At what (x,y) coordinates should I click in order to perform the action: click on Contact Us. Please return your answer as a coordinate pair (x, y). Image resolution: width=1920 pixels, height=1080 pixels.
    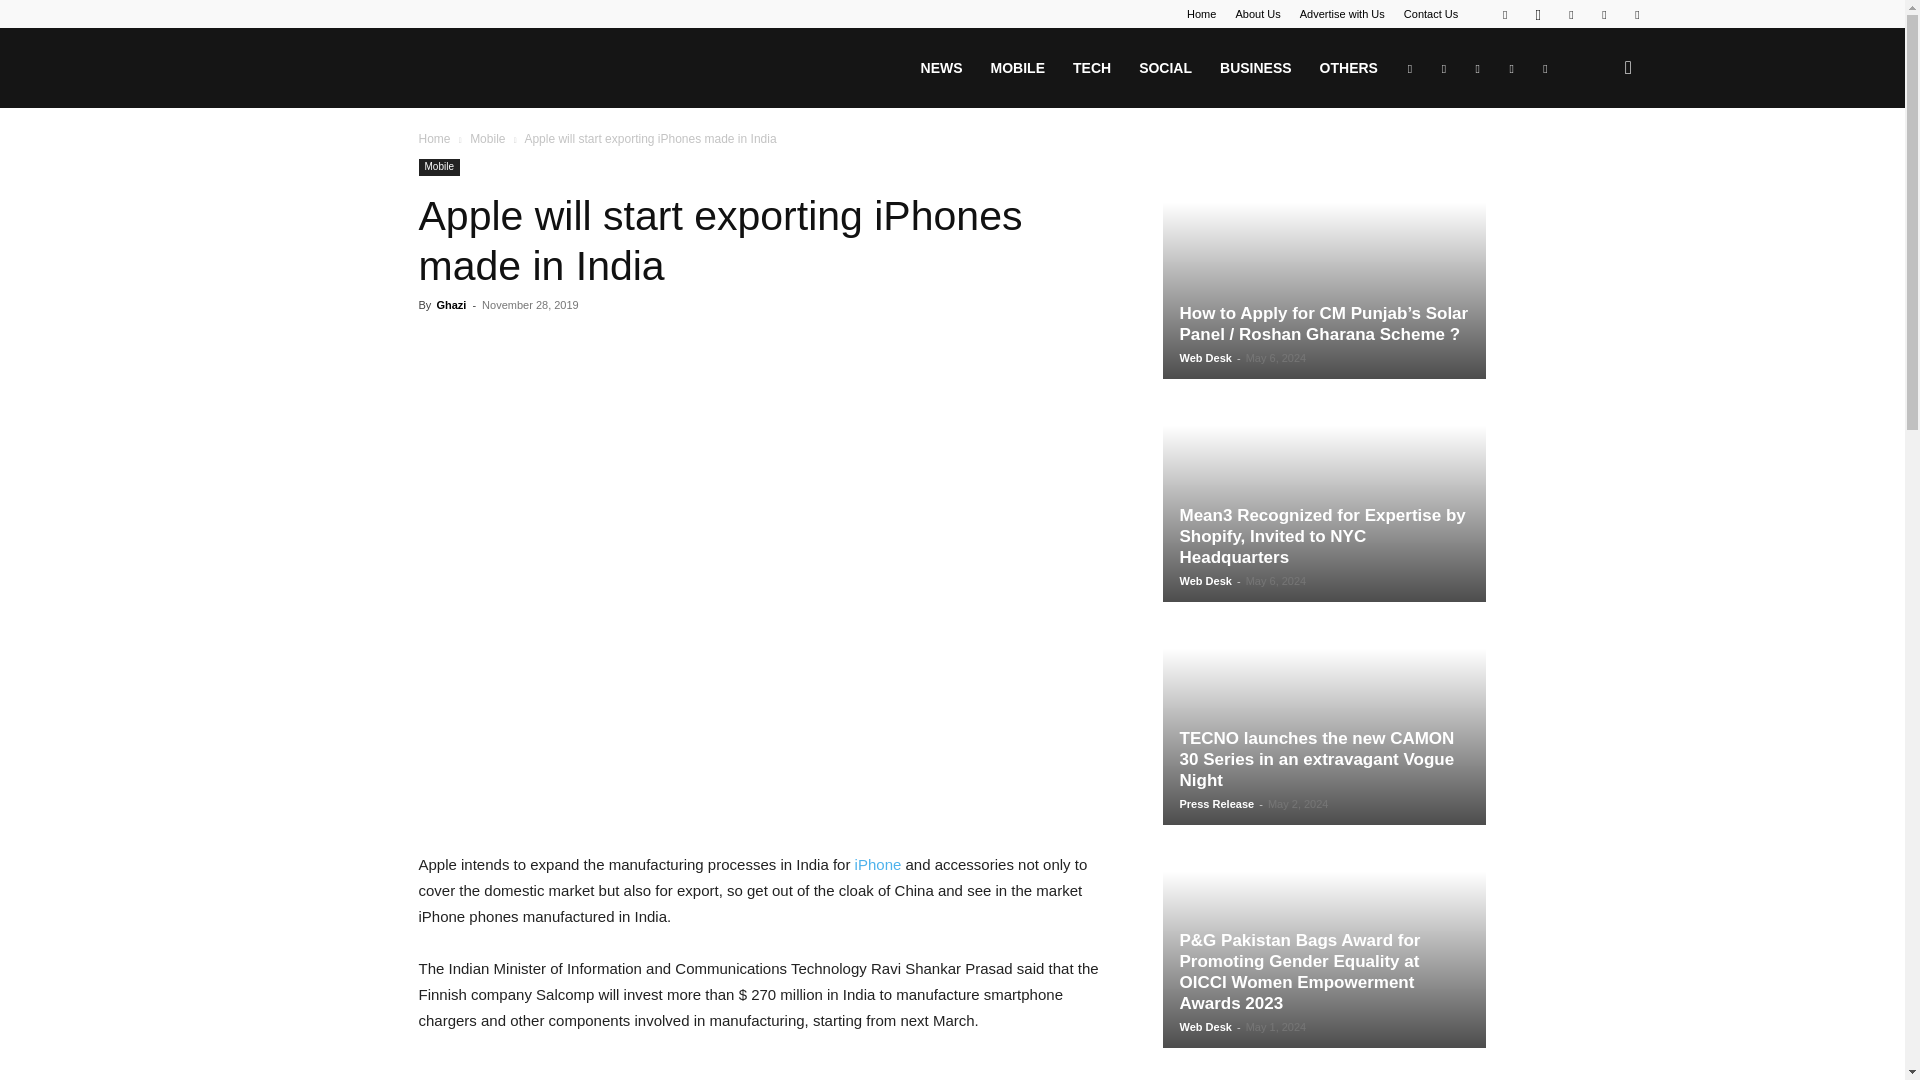
    Looking at the image, I should click on (1430, 14).